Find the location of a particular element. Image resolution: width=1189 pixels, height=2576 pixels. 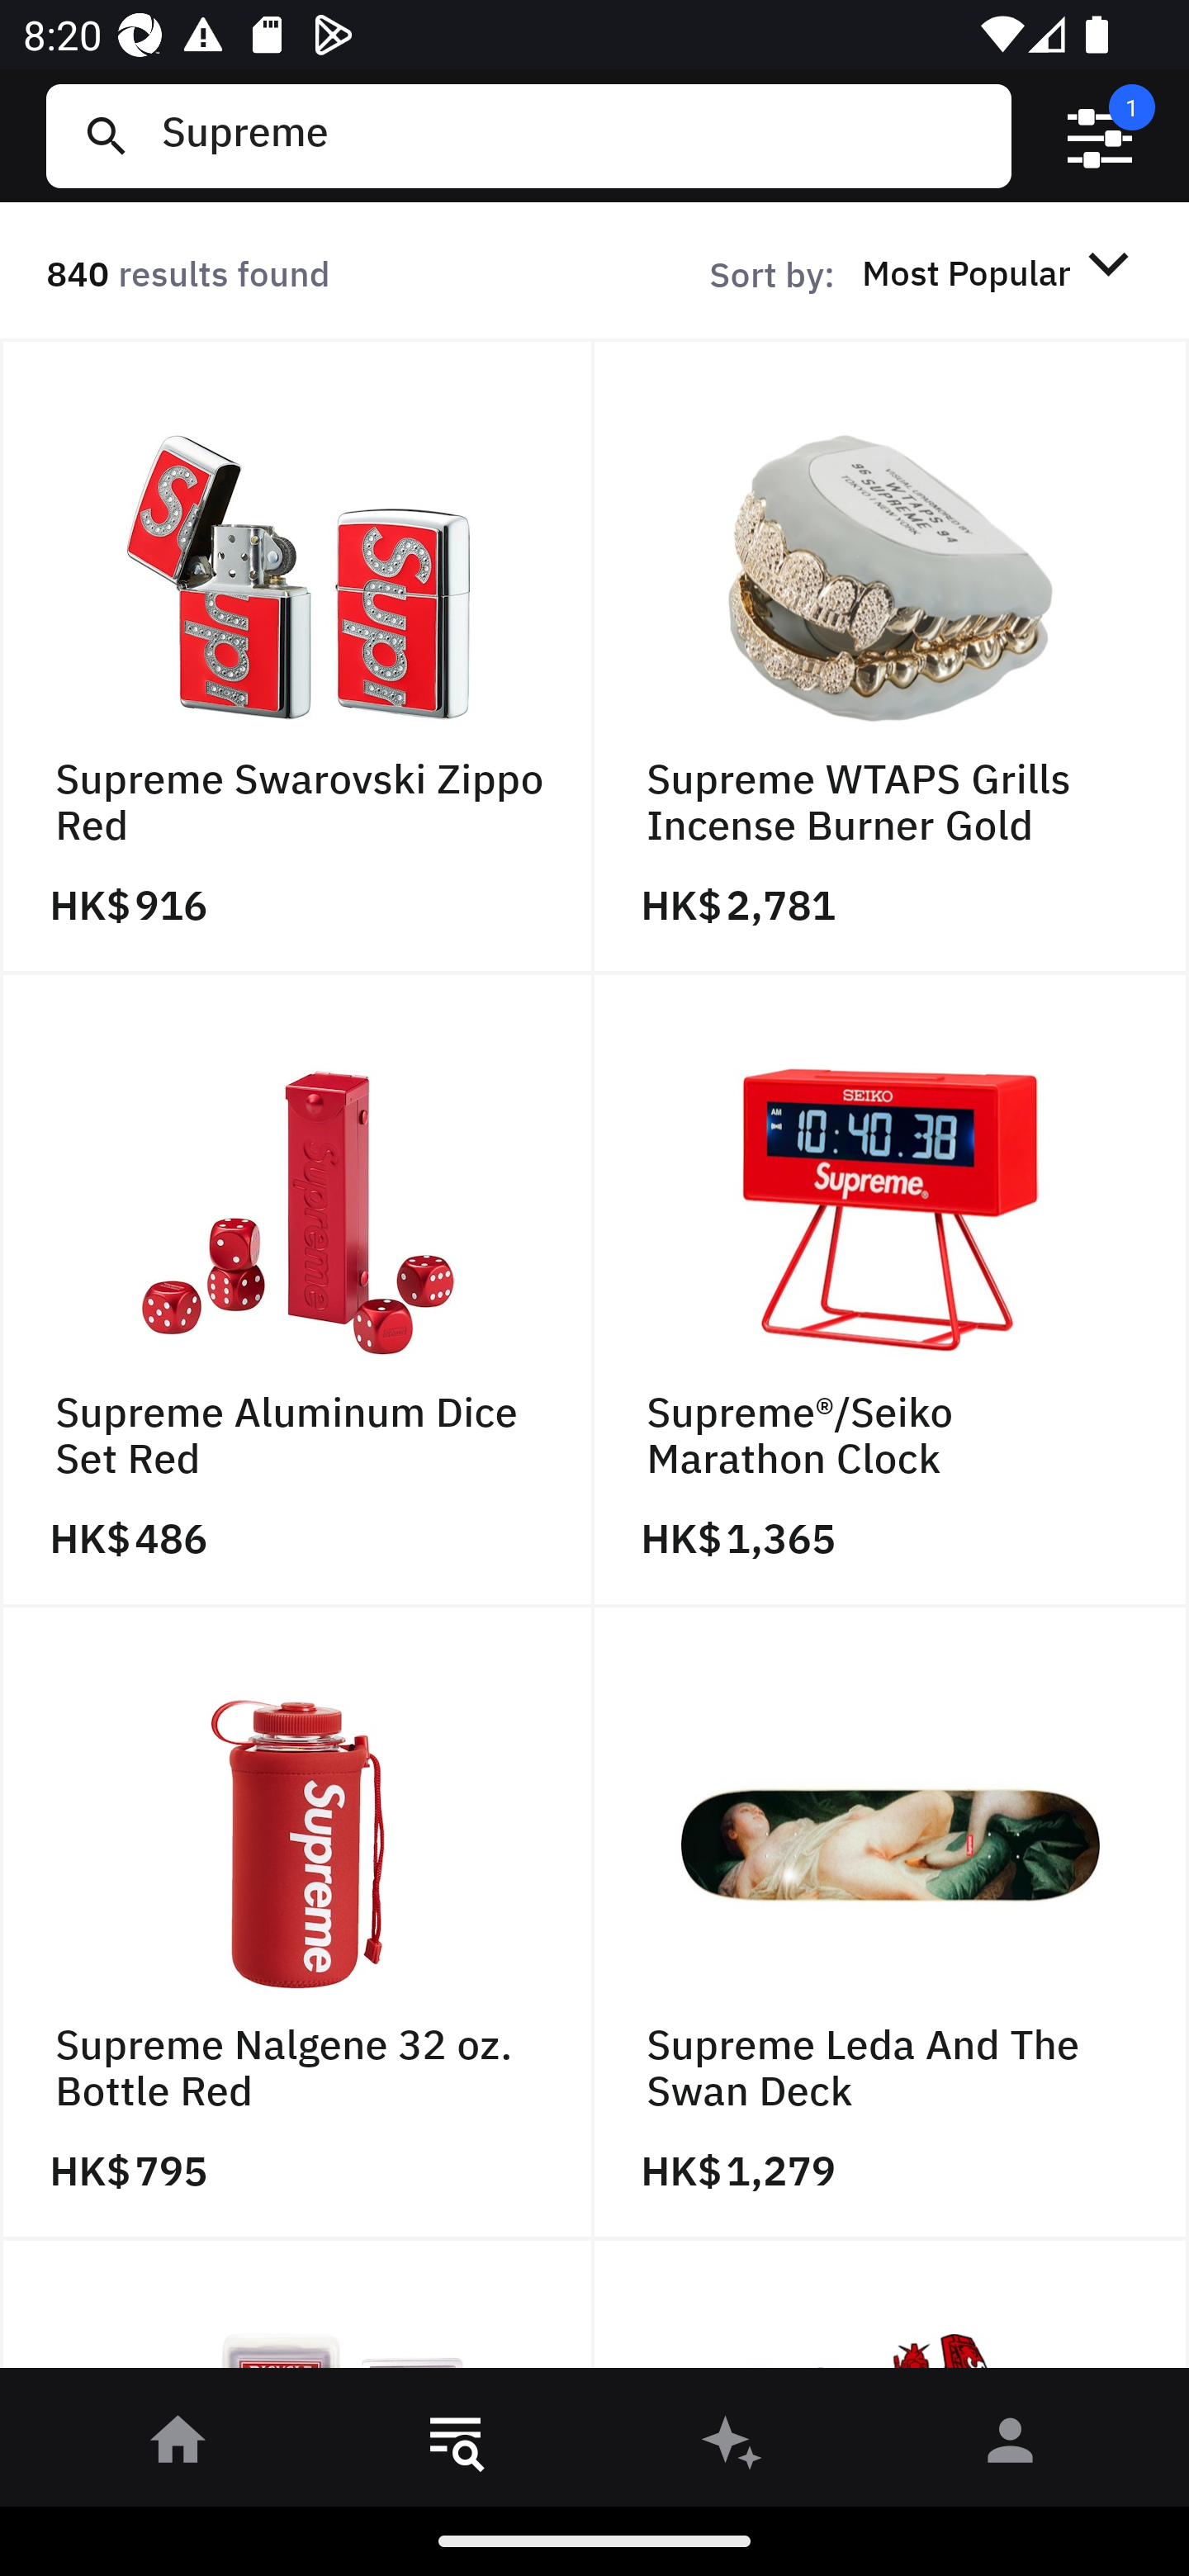

Supreme Nalgene 32 oz. Bottle Red HK$ 795 is located at coordinates (297, 1924).